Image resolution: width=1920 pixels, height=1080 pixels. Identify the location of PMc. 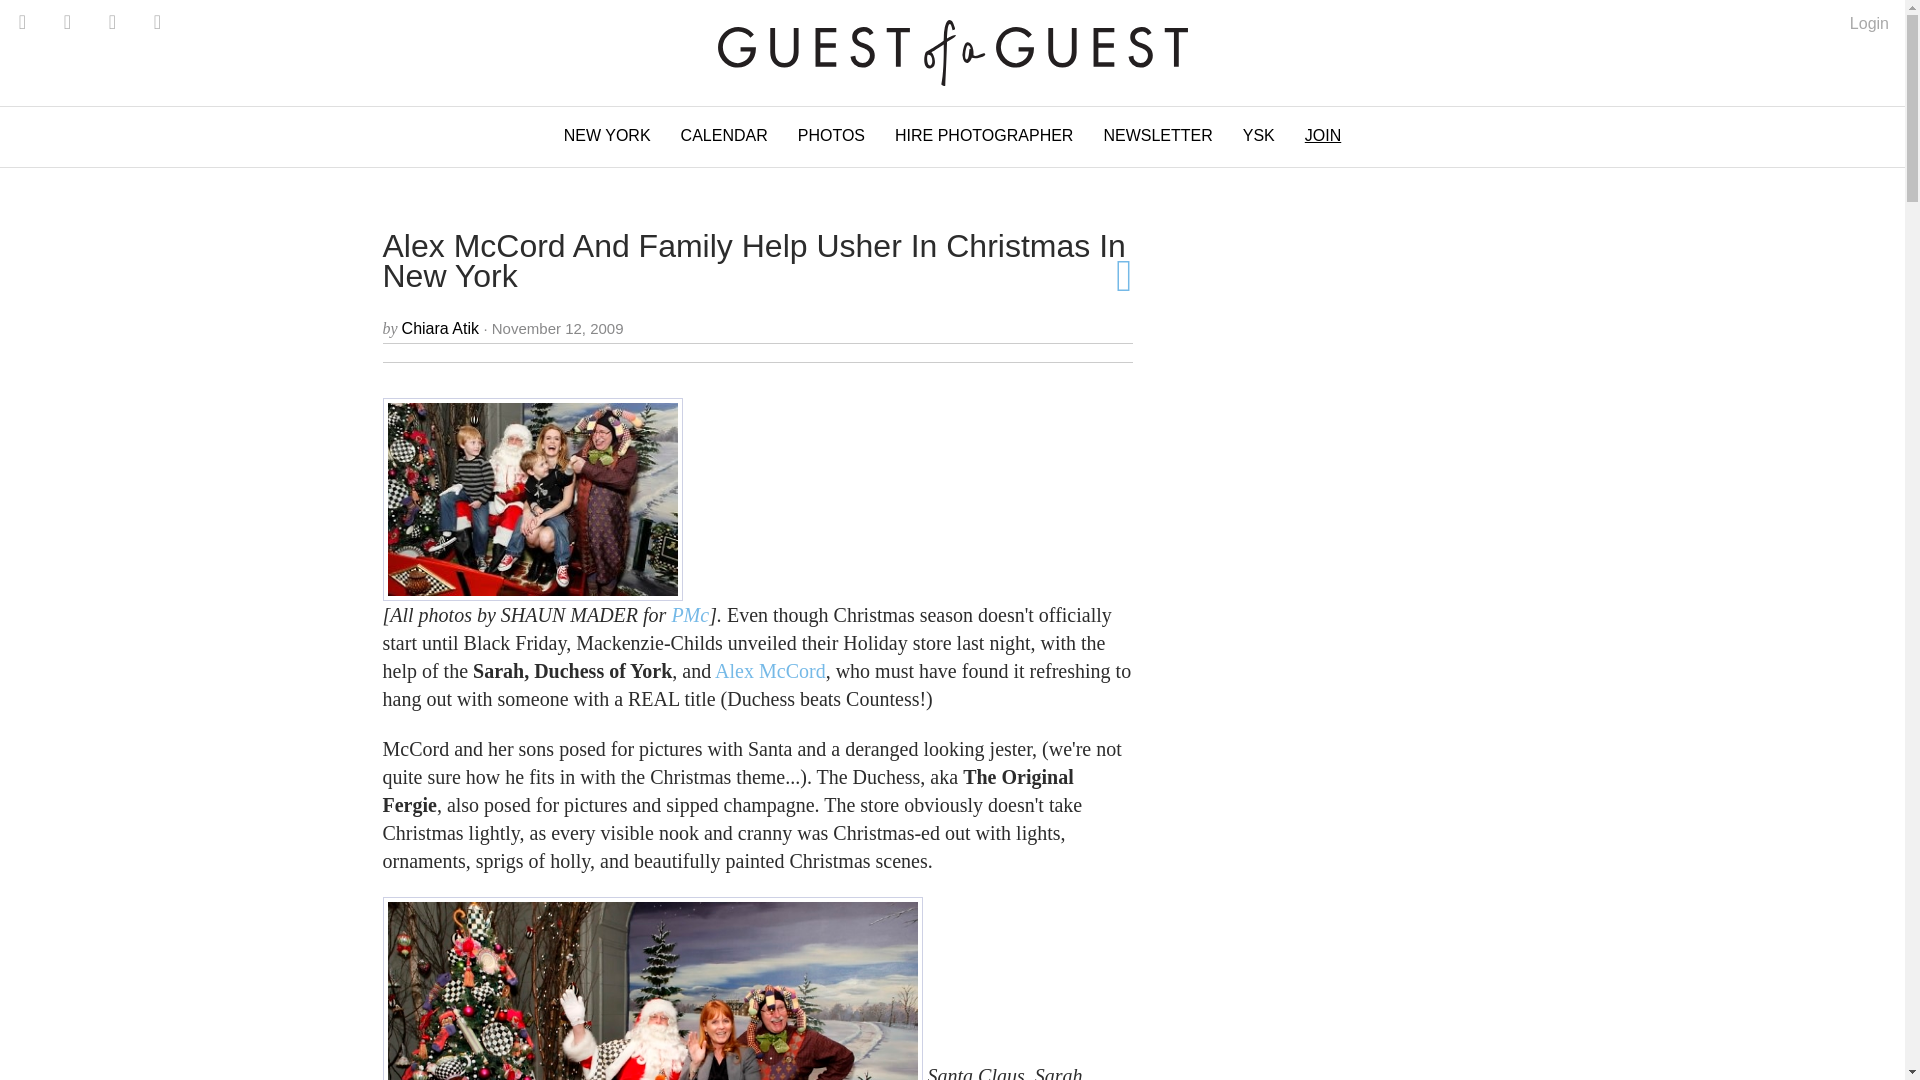
(689, 614).